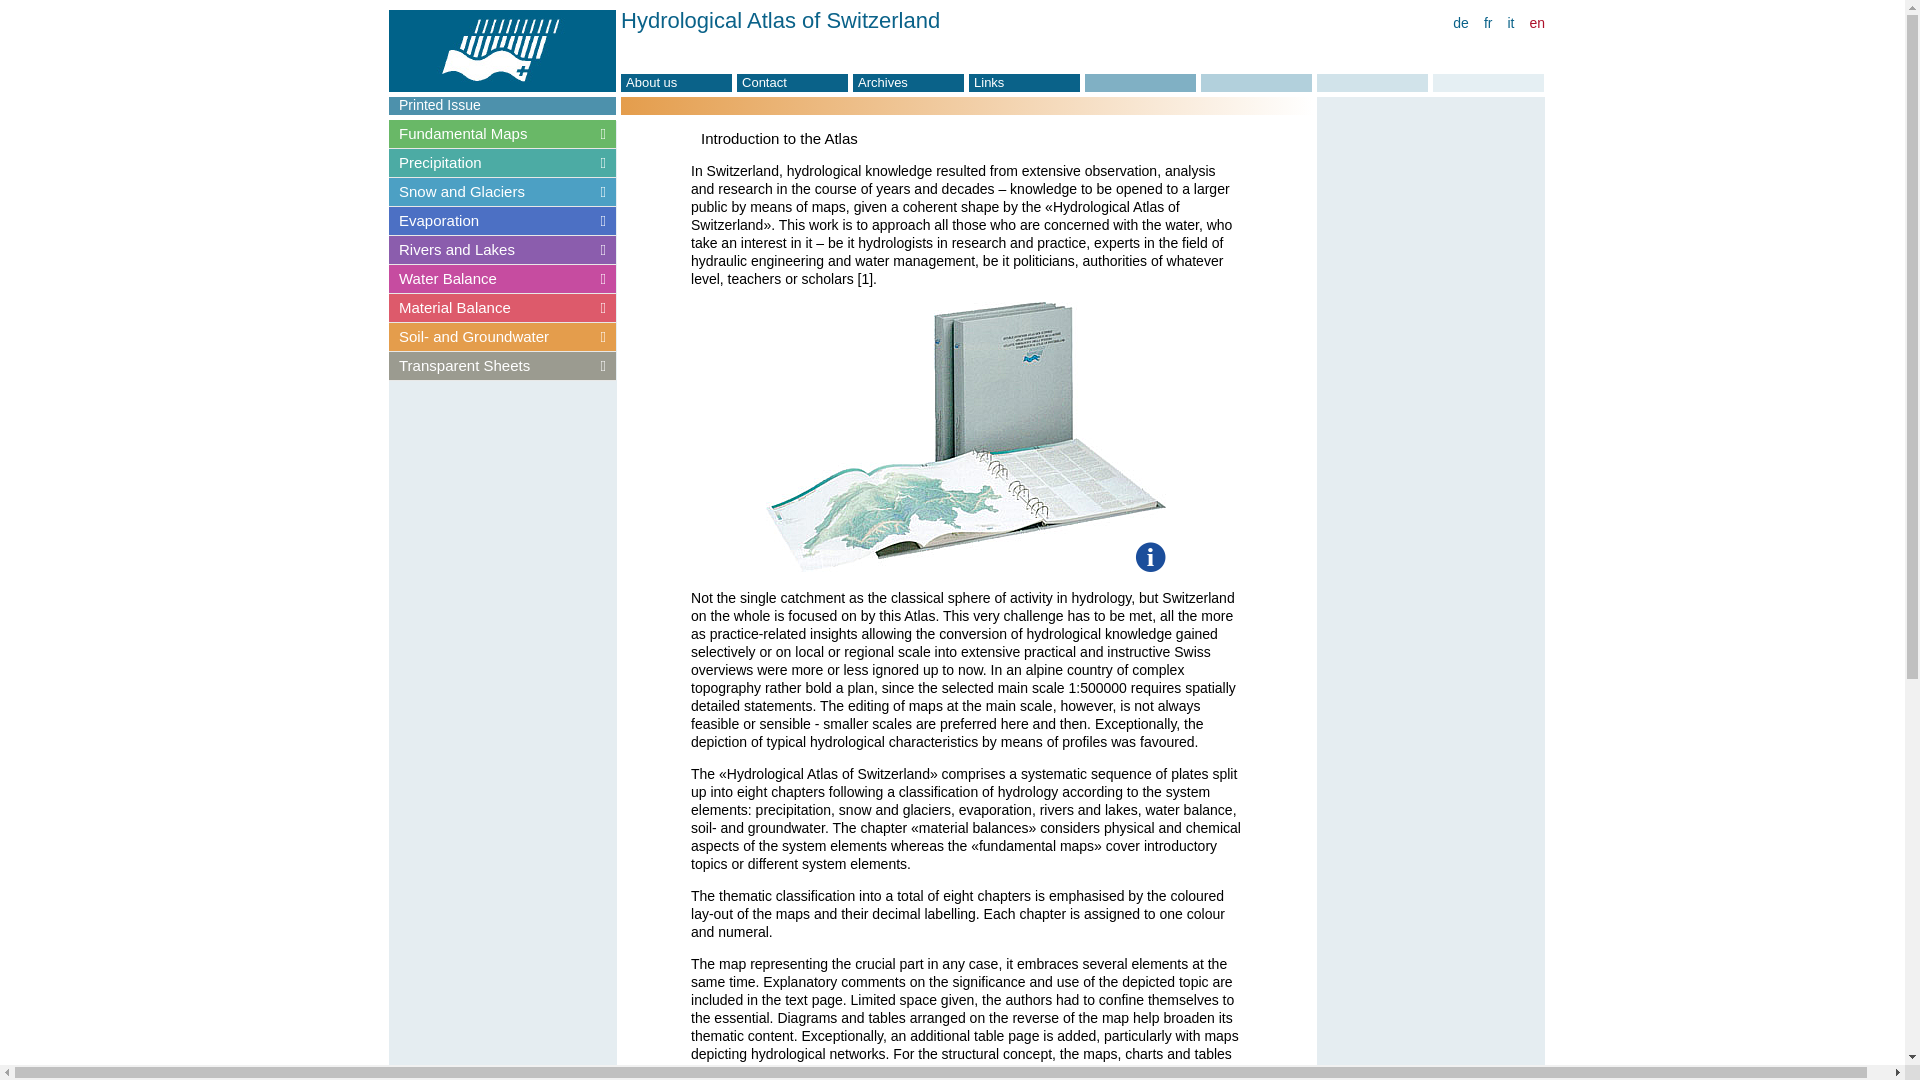  I want to click on en, so click(1536, 23).